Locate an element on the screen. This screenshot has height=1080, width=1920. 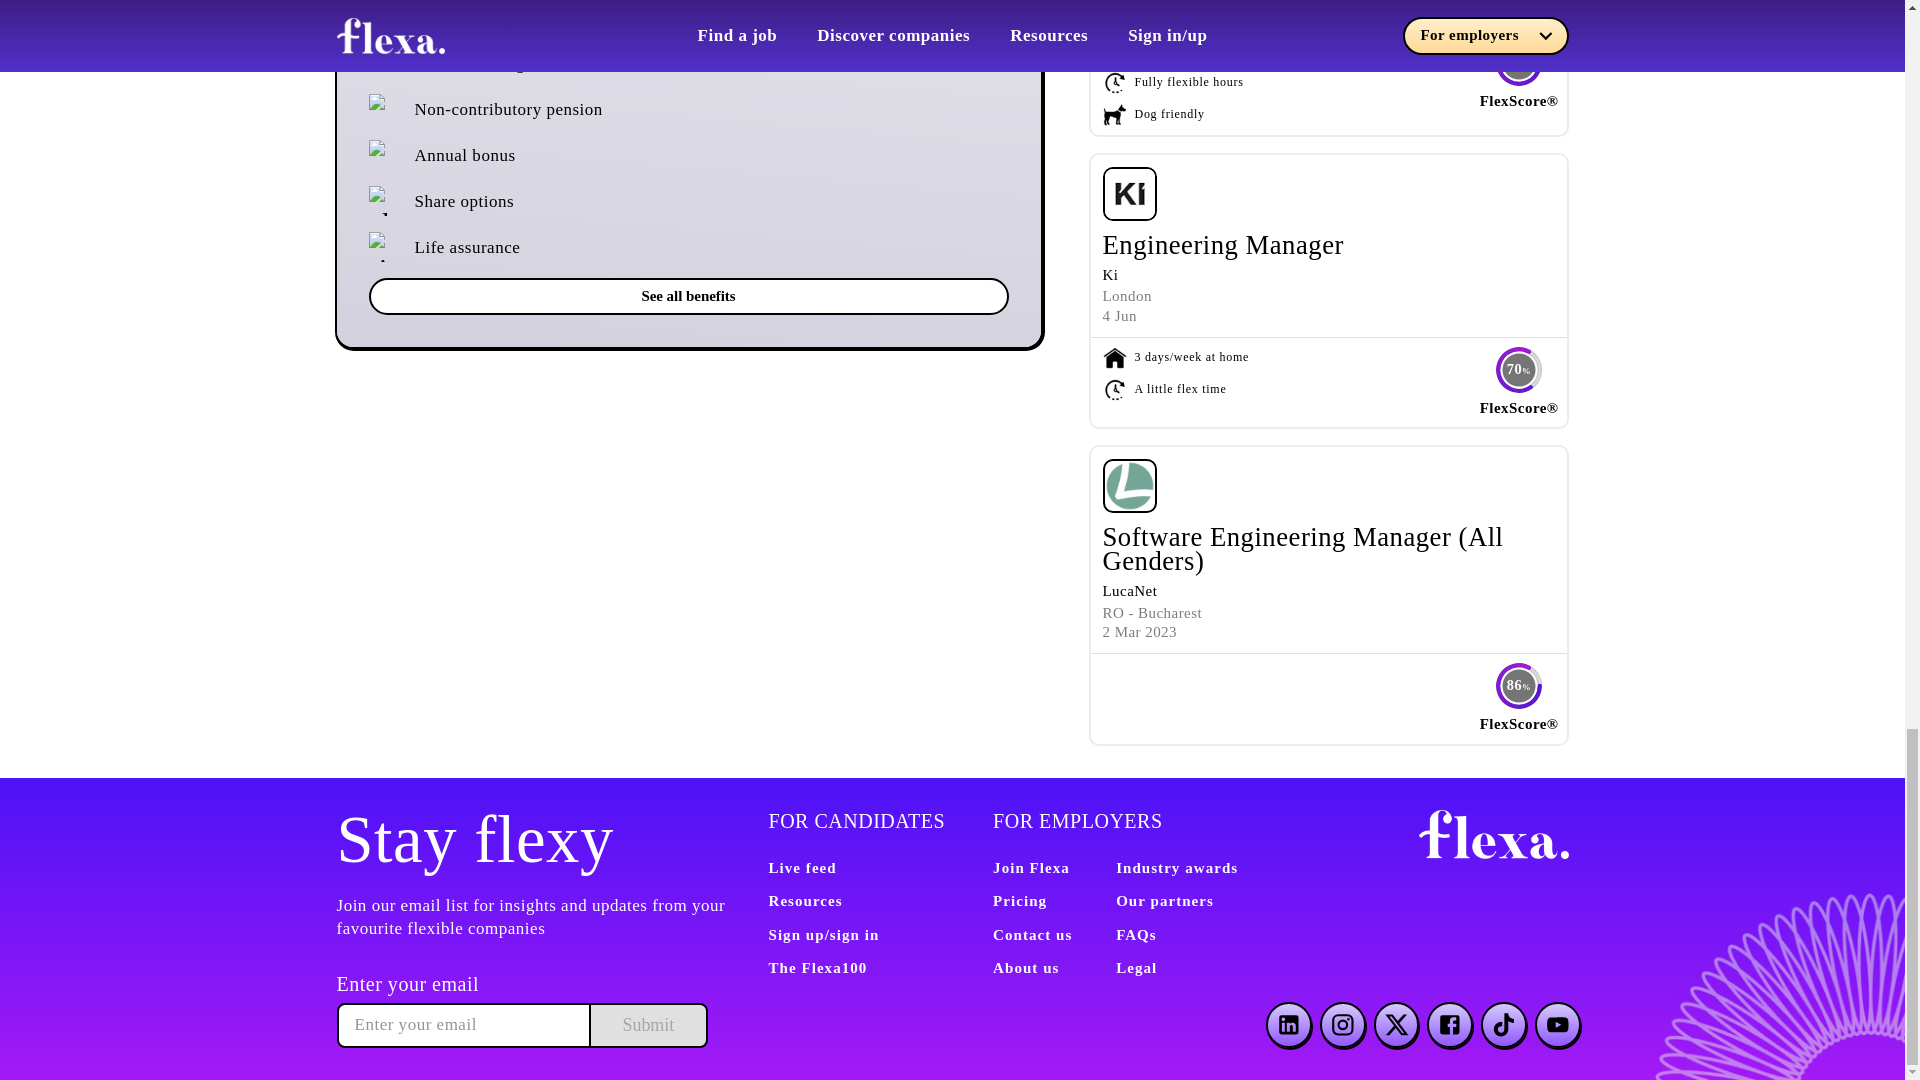
Live feed is located at coordinates (802, 867).